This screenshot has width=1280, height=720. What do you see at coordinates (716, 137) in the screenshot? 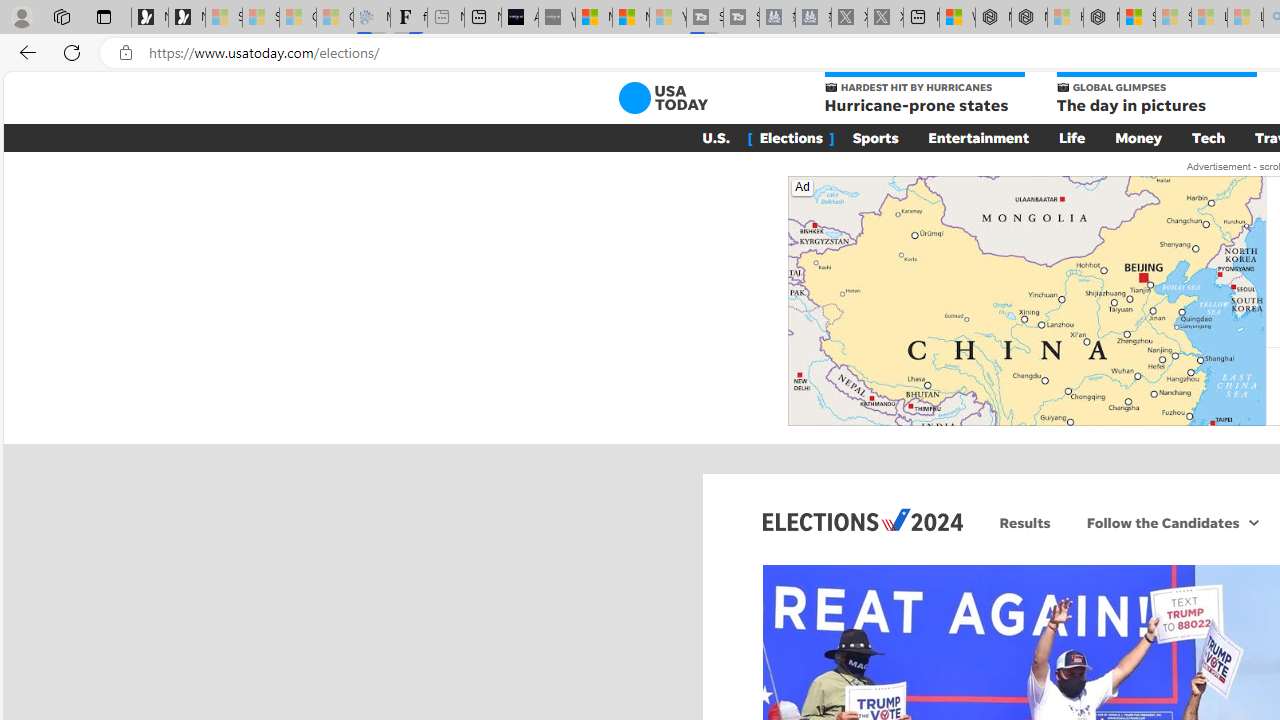
I see `U.S.` at bounding box center [716, 137].